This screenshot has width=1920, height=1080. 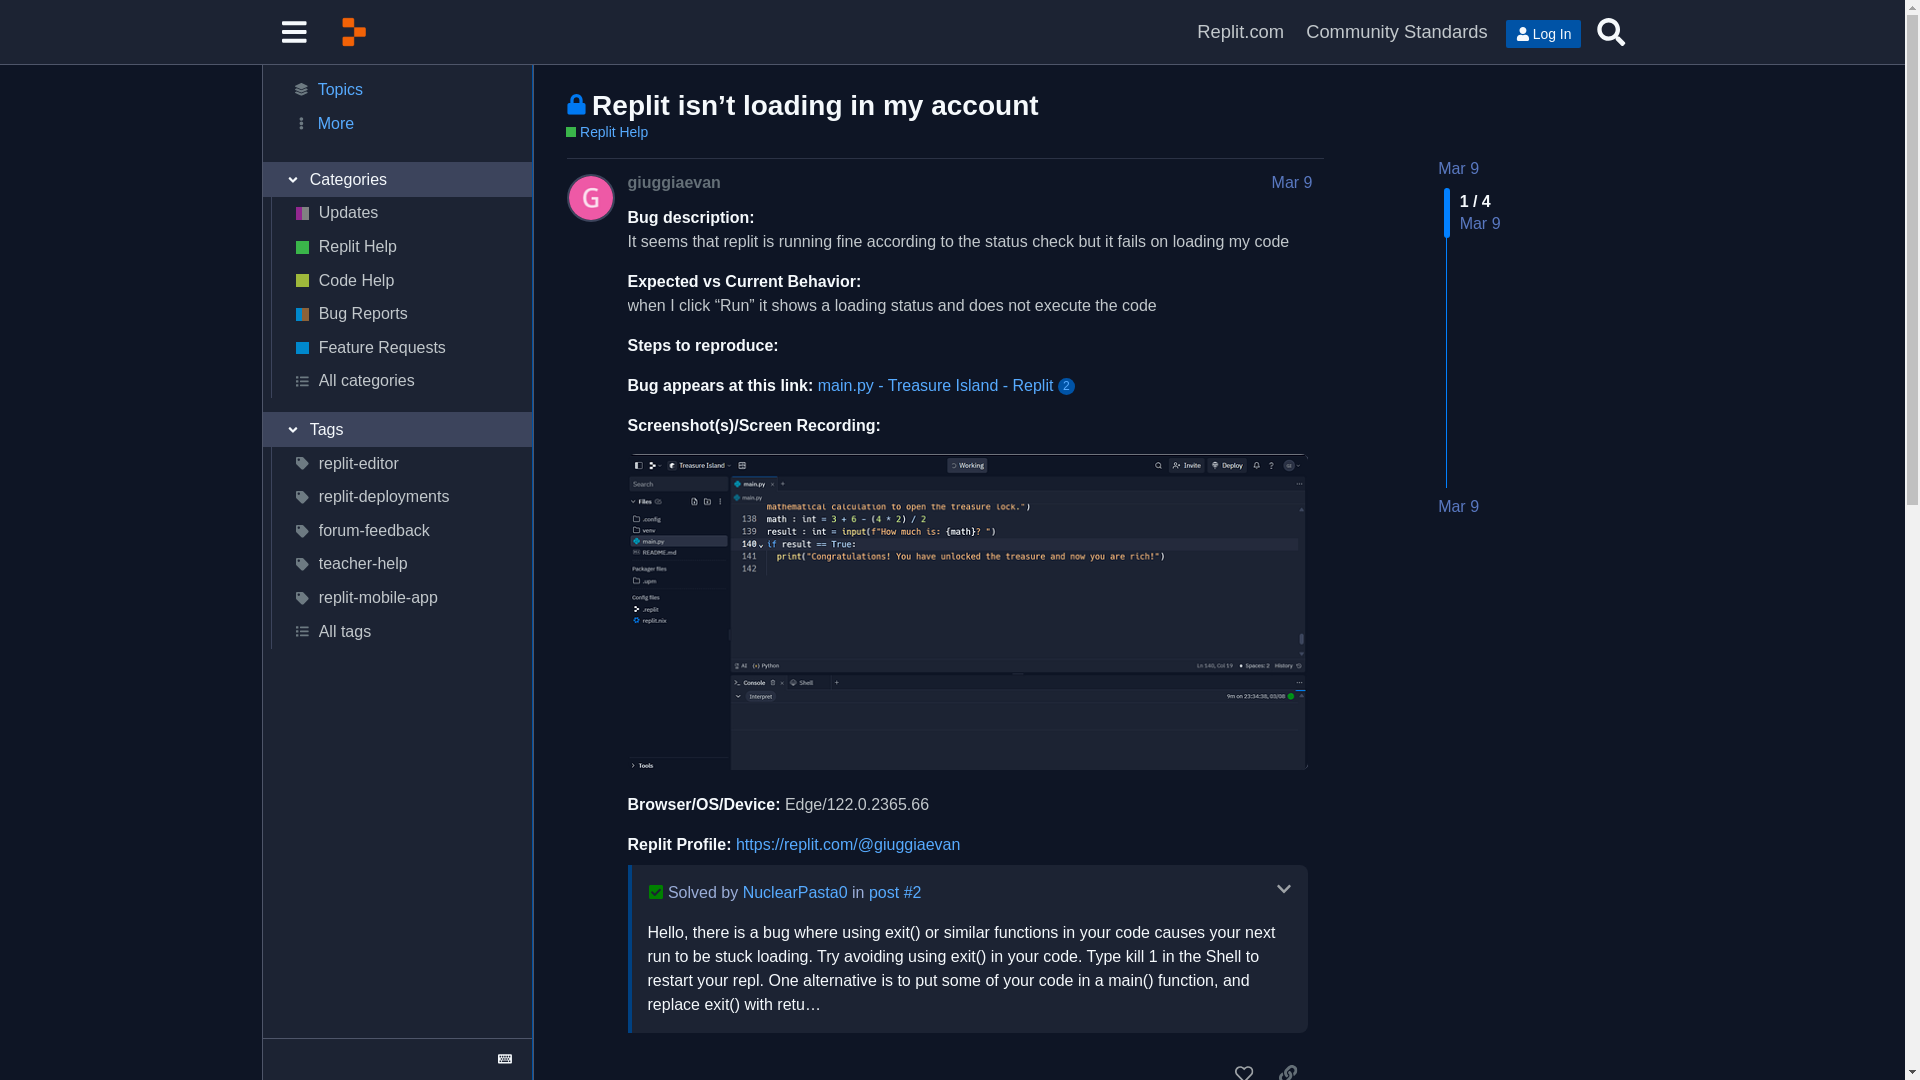 What do you see at coordinates (1396, 32) in the screenshot?
I see `Community Standards` at bounding box center [1396, 32].